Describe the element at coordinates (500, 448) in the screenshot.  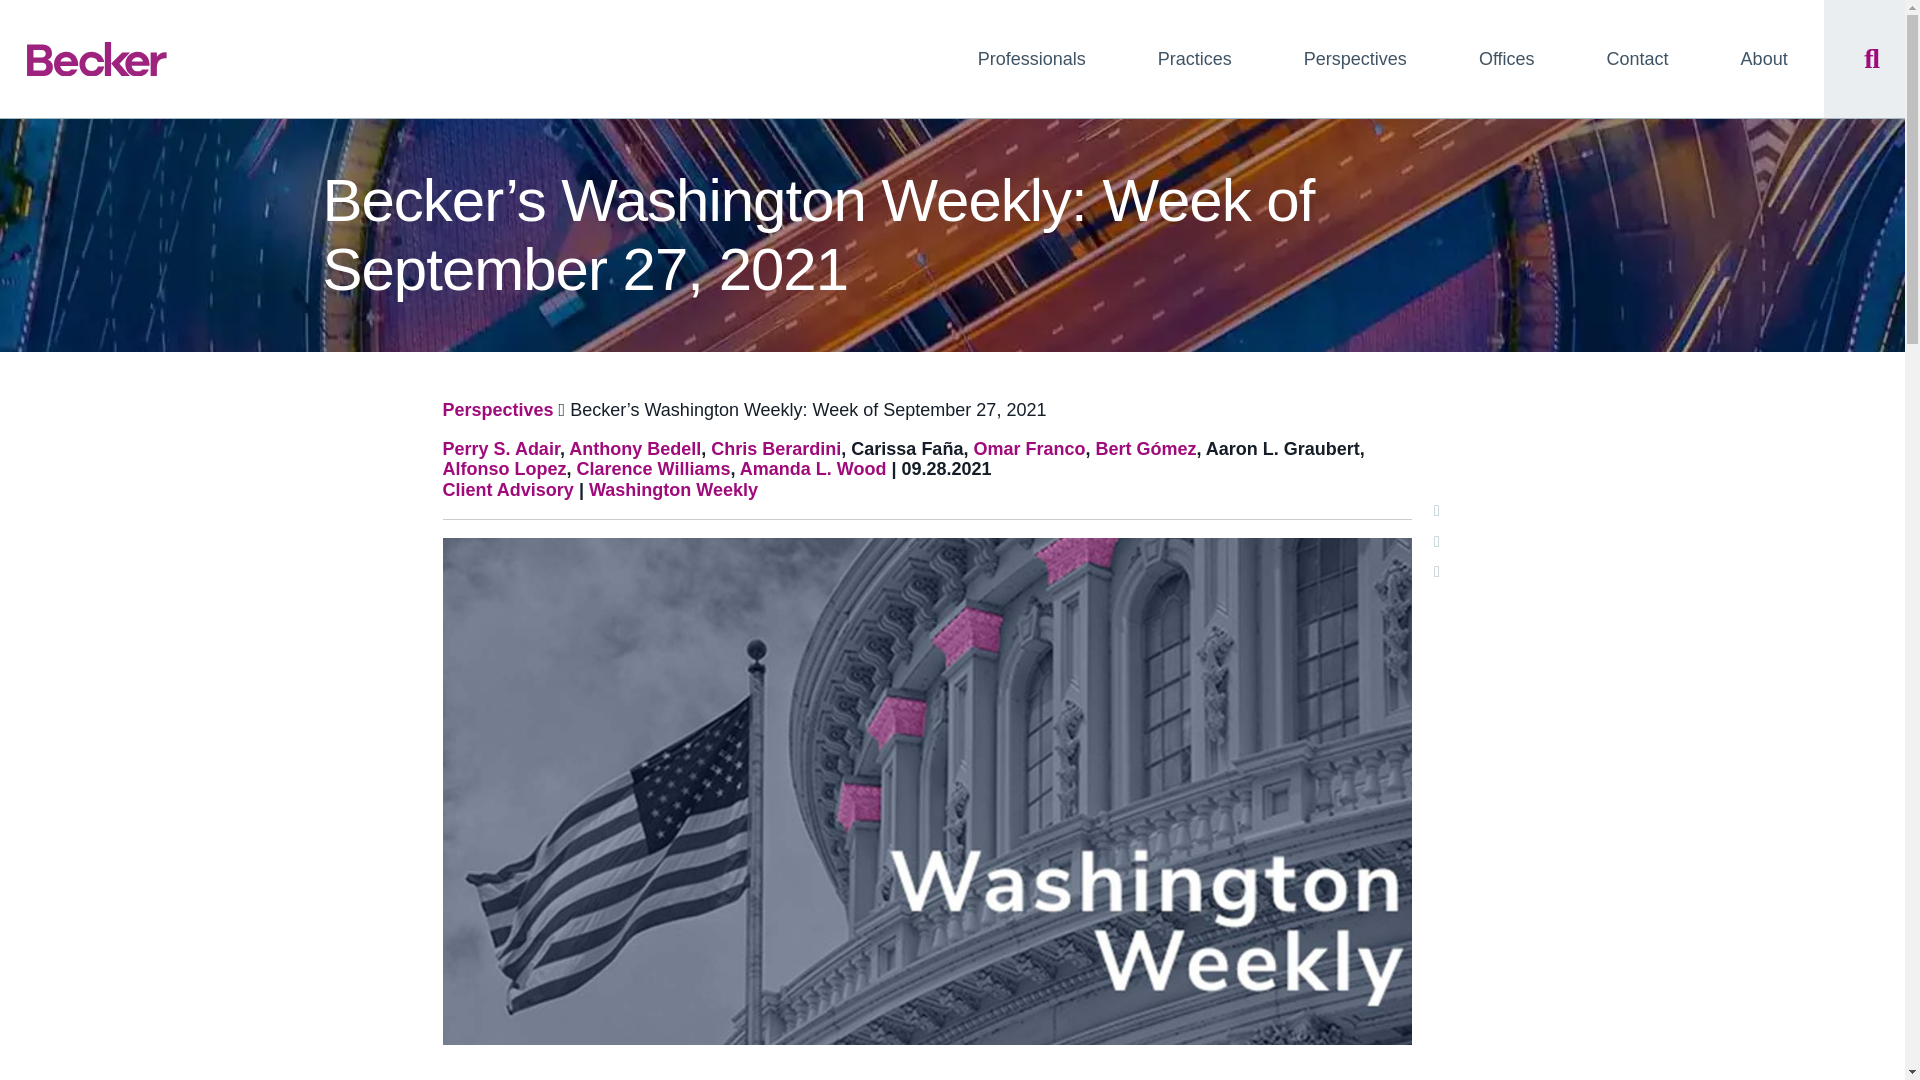
I see `Perry S. Adair` at that location.